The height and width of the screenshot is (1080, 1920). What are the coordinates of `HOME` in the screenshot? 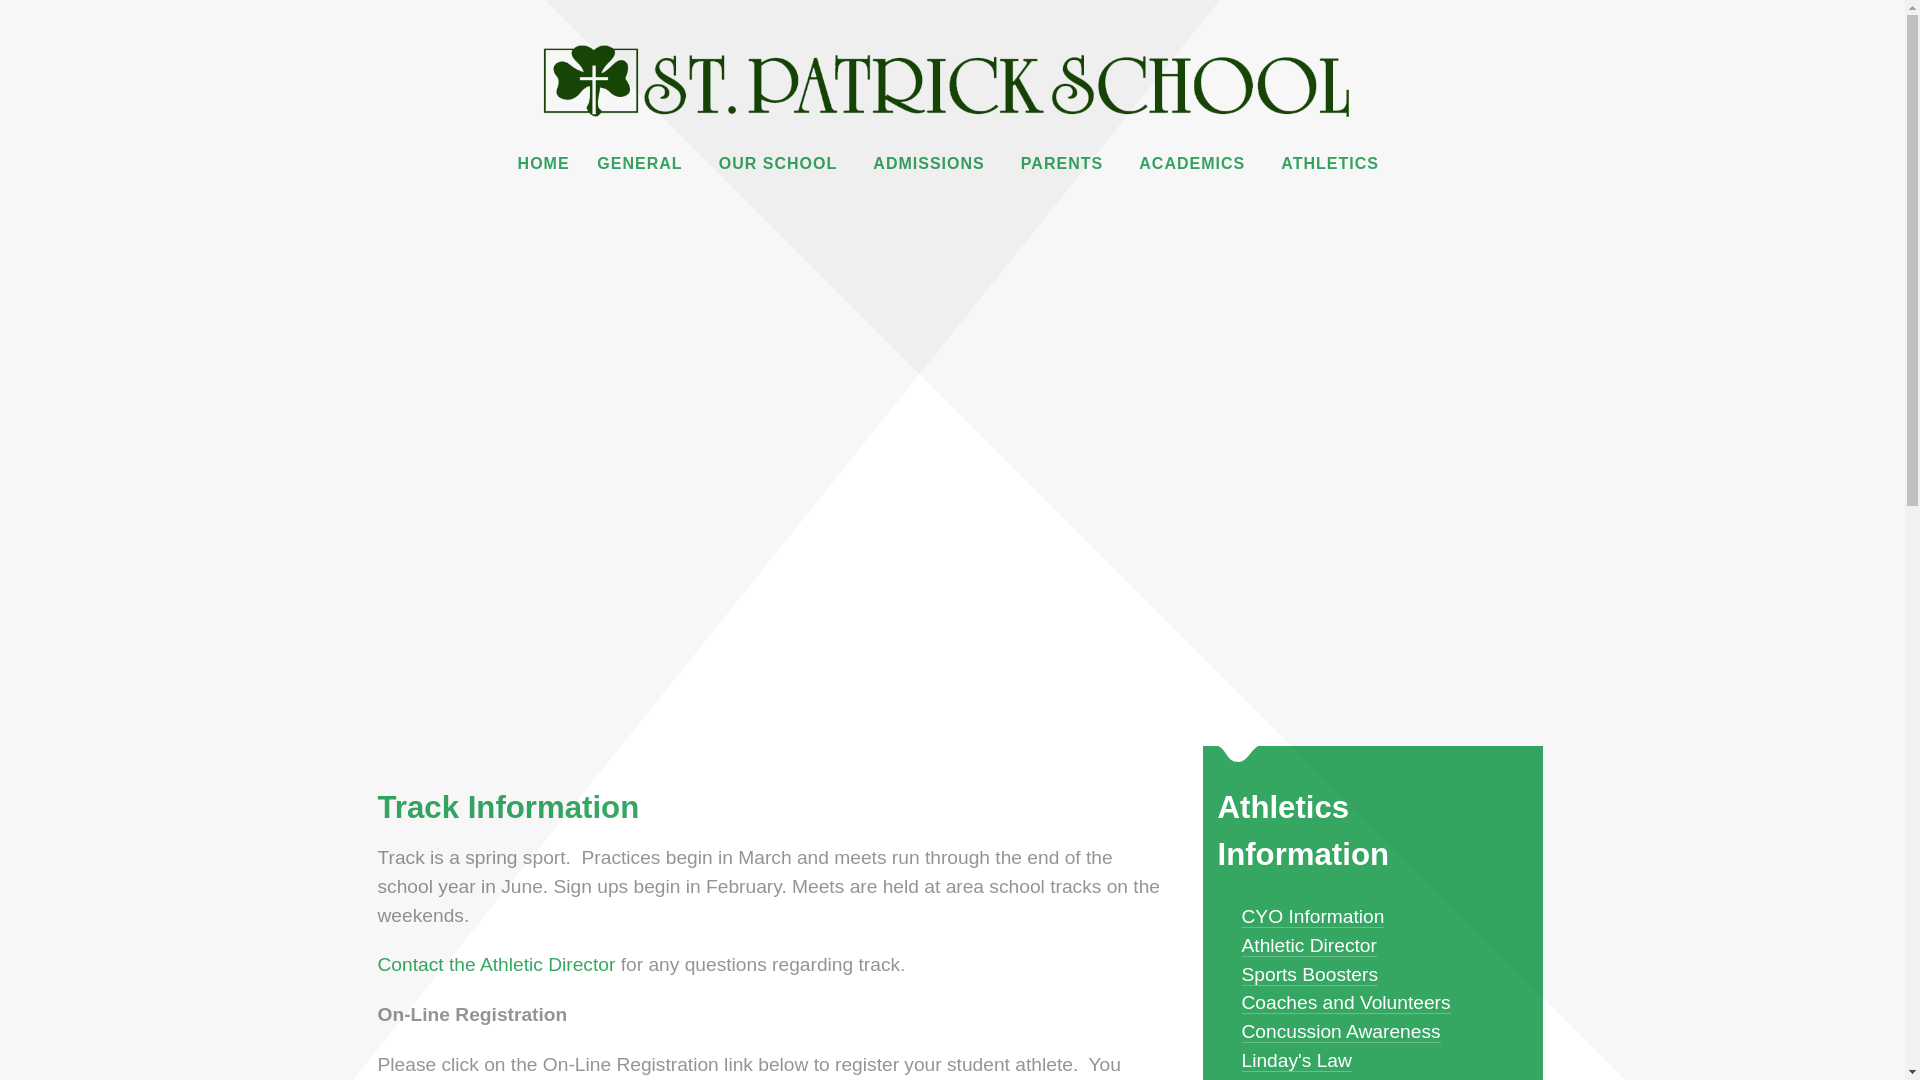 It's located at (544, 164).